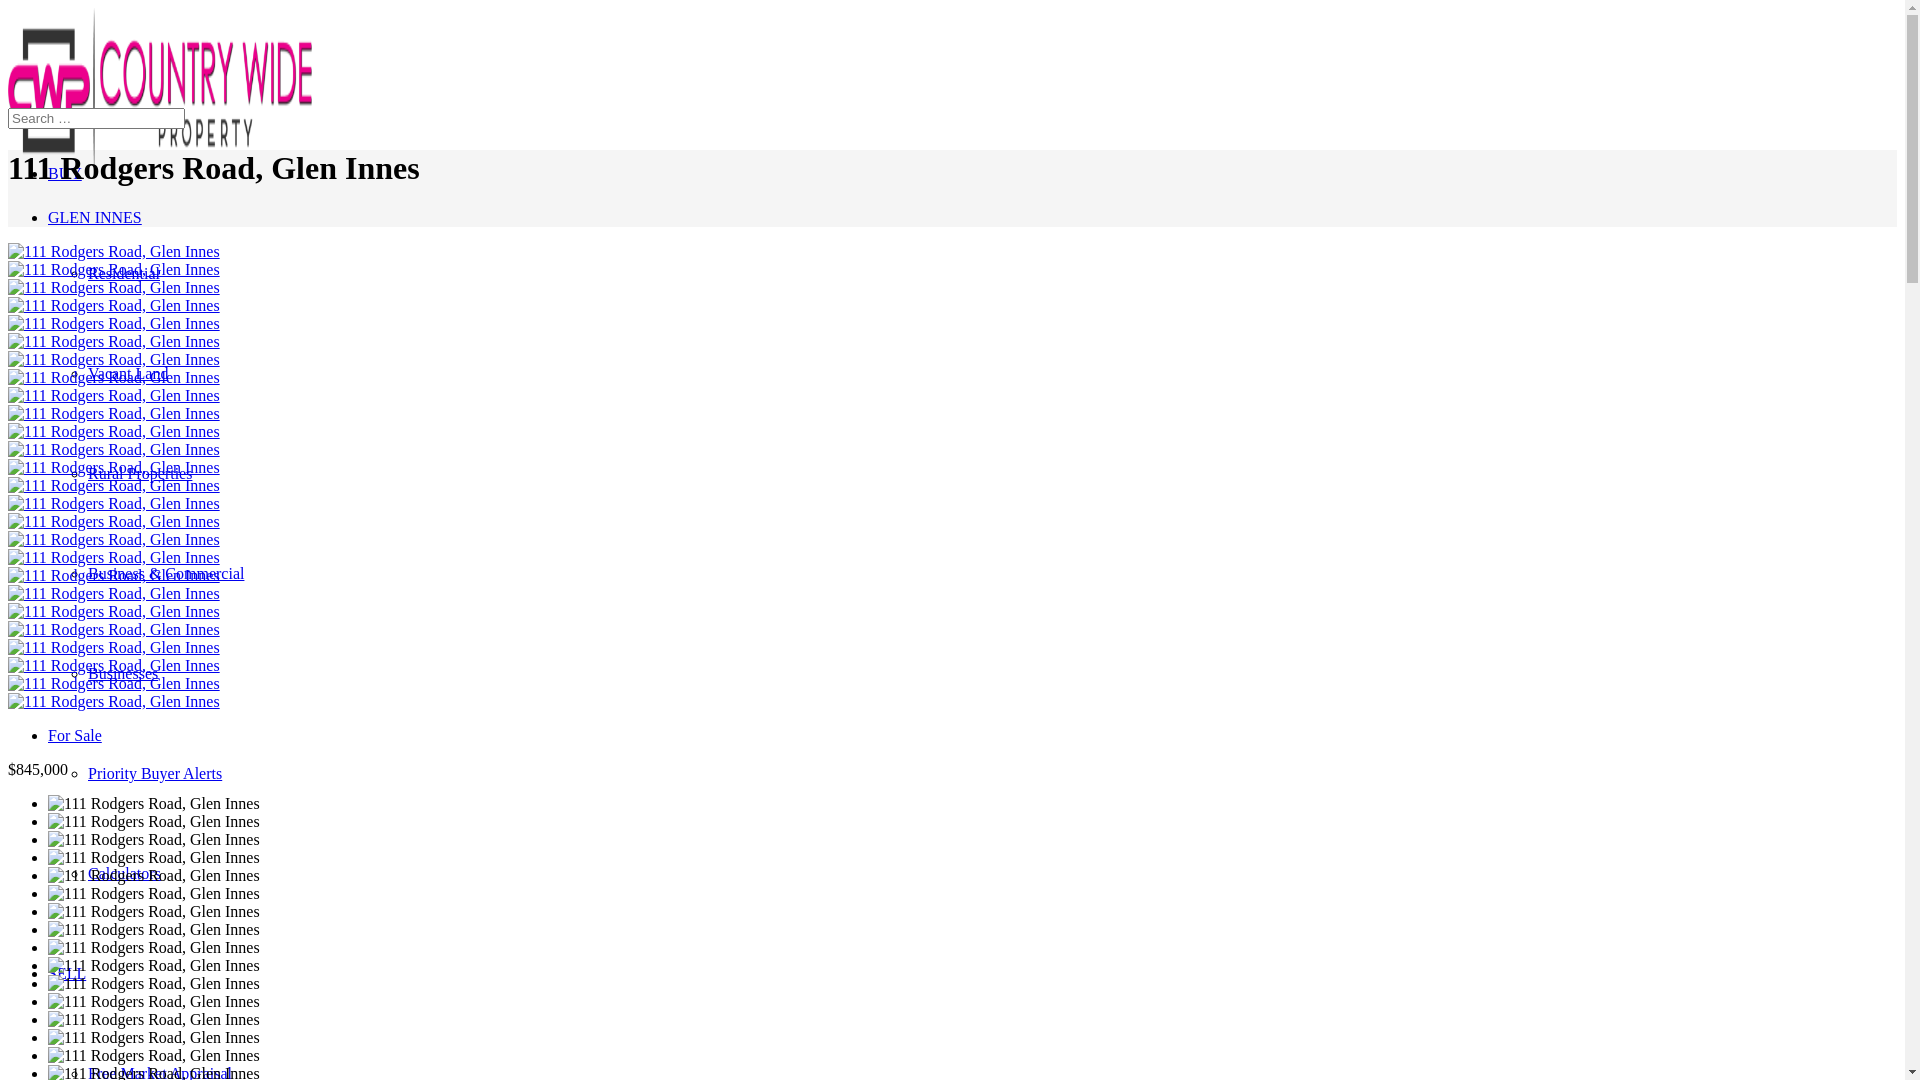 The image size is (1920, 1080). I want to click on 111 Rodgers Road, Glen Innes, so click(114, 342).